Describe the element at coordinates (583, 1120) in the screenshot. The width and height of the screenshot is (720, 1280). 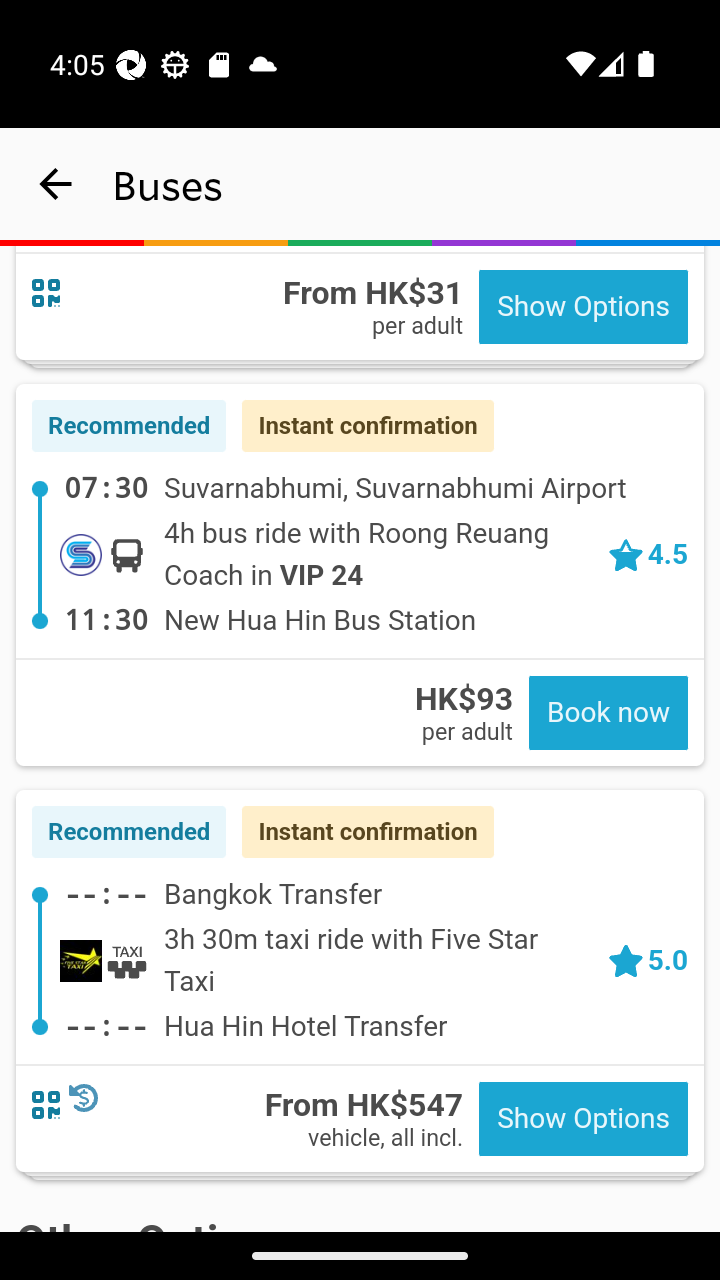
I see `Show Options` at that location.